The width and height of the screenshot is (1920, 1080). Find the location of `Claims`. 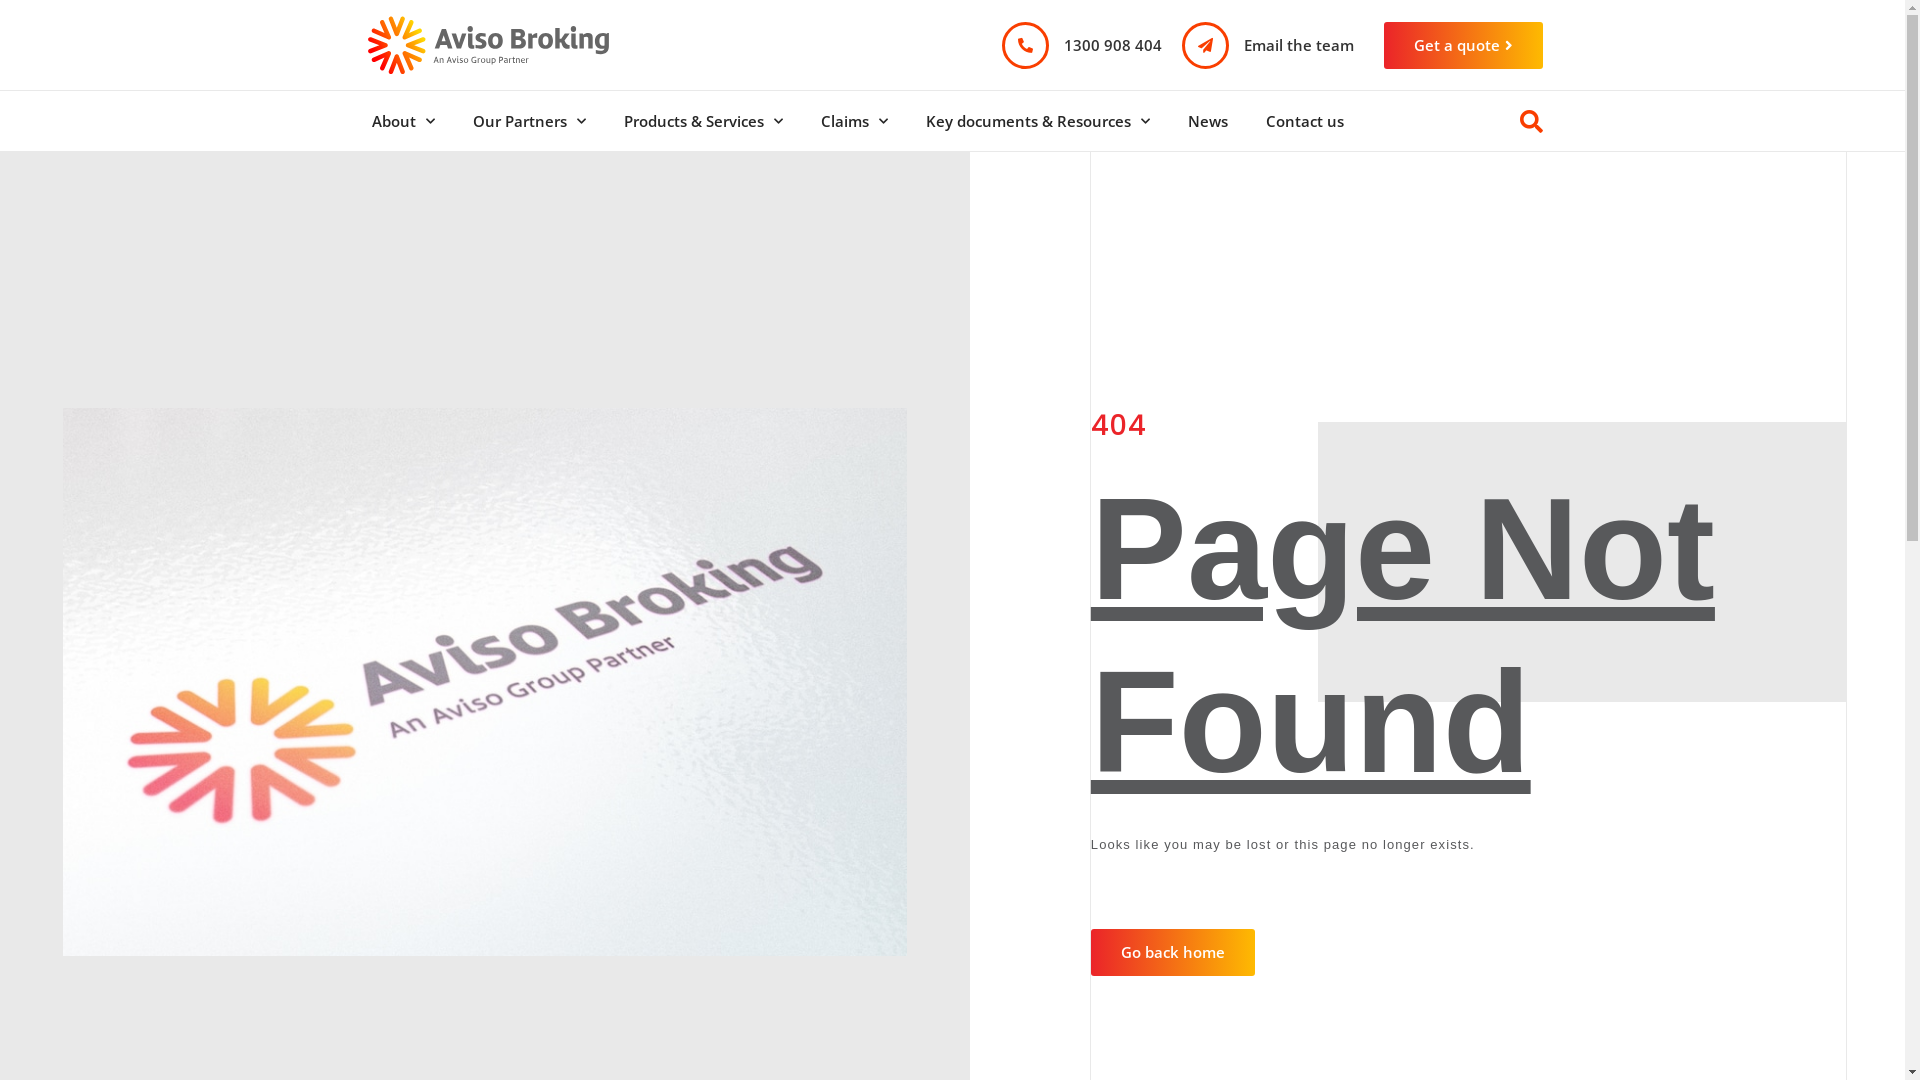

Claims is located at coordinates (854, 121).